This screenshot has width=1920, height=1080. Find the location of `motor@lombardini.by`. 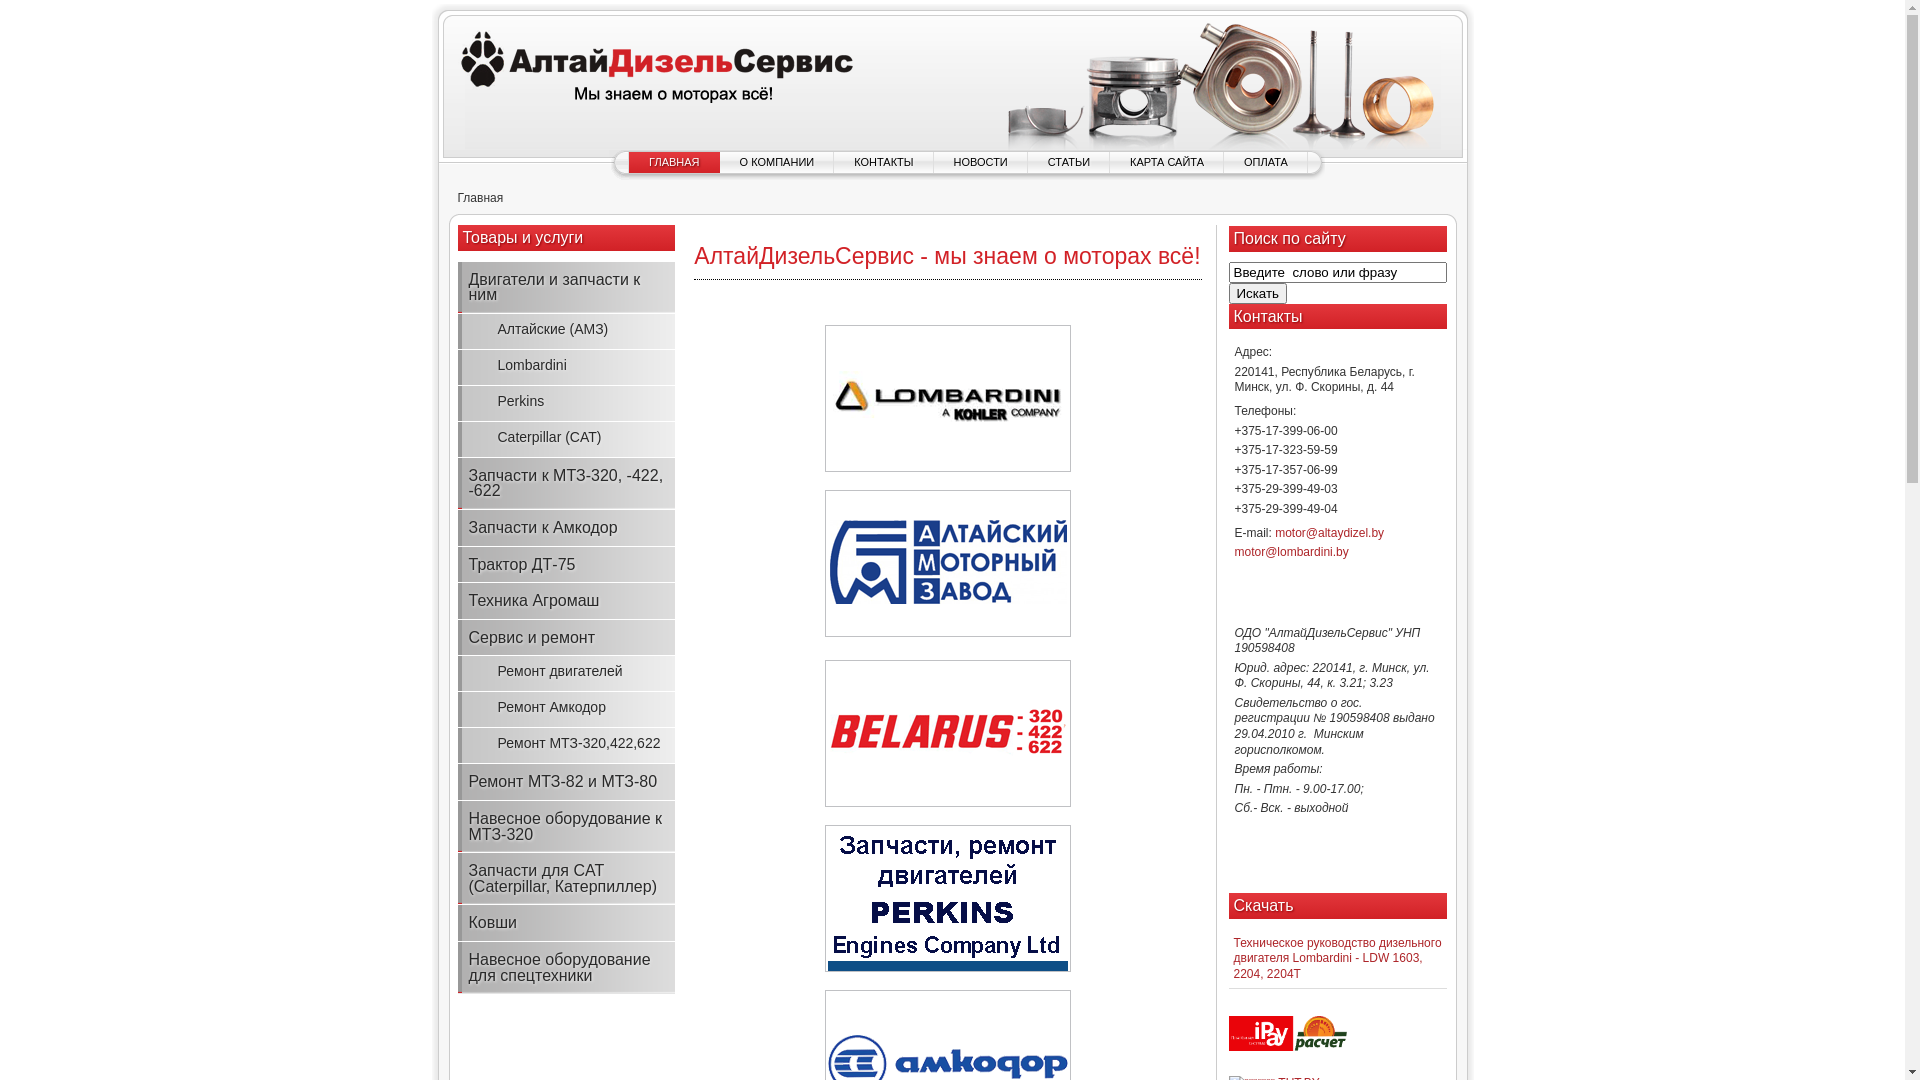

motor@lombardini.by is located at coordinates (1291, 552).